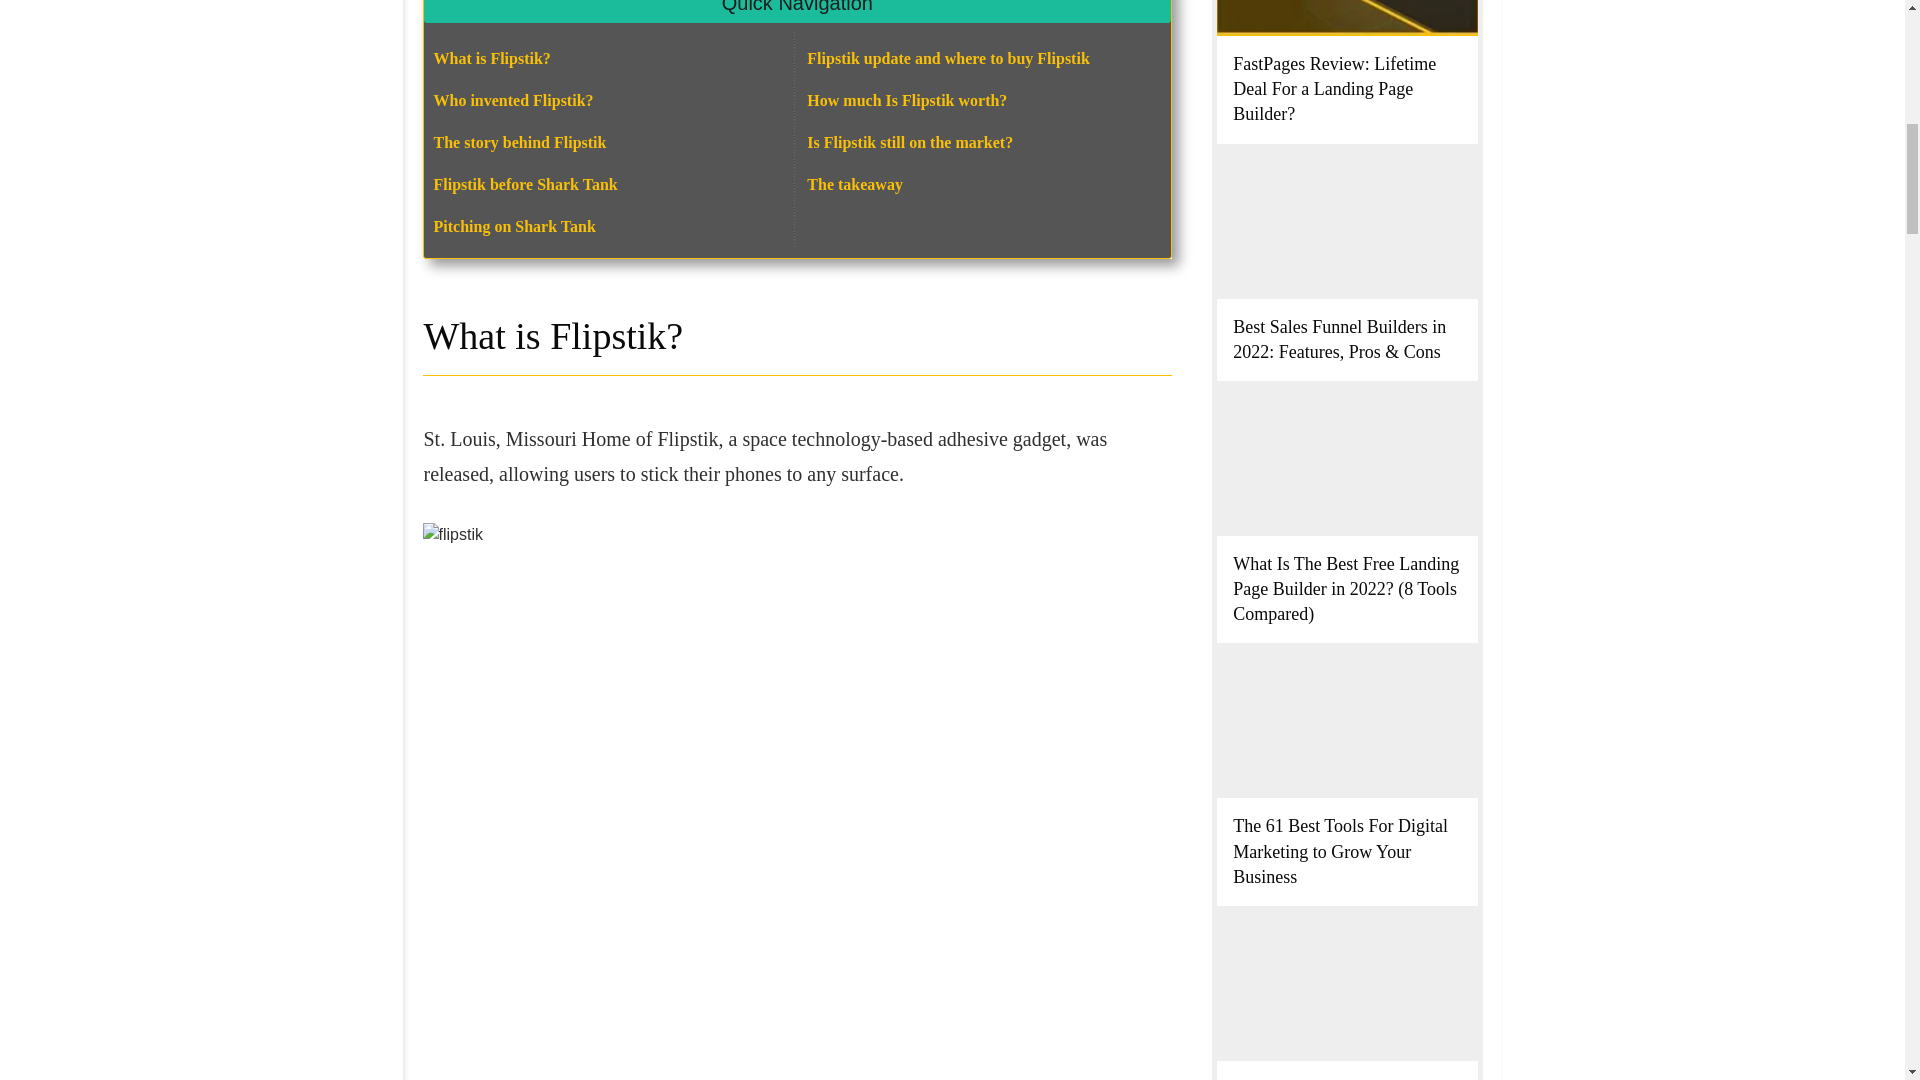 The image size is (1920, 1080). Describe the element at coordinates (947, 58) in the screenshot. I see `Flipstik update and where to buy Flipstik` at that location.